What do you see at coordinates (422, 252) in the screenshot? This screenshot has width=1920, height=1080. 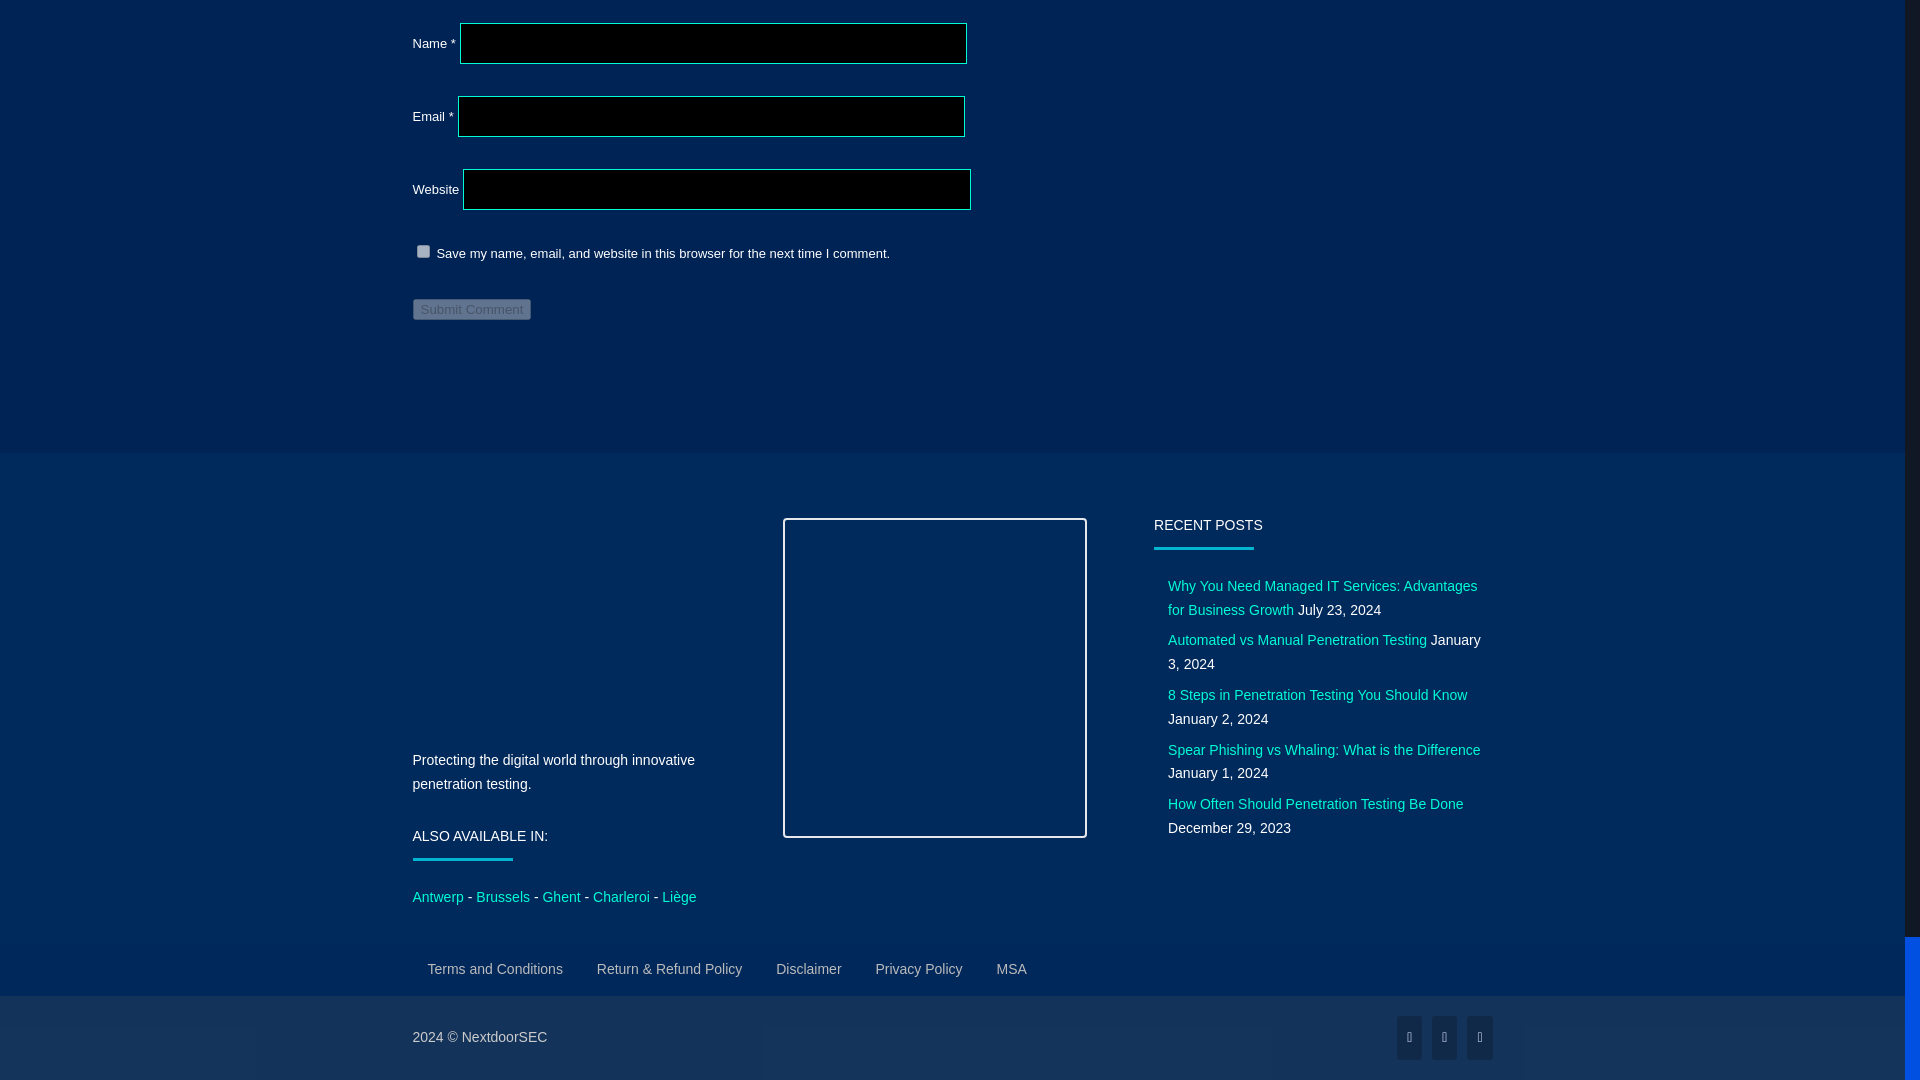 I see `yes` at bounding box center [422, 252].